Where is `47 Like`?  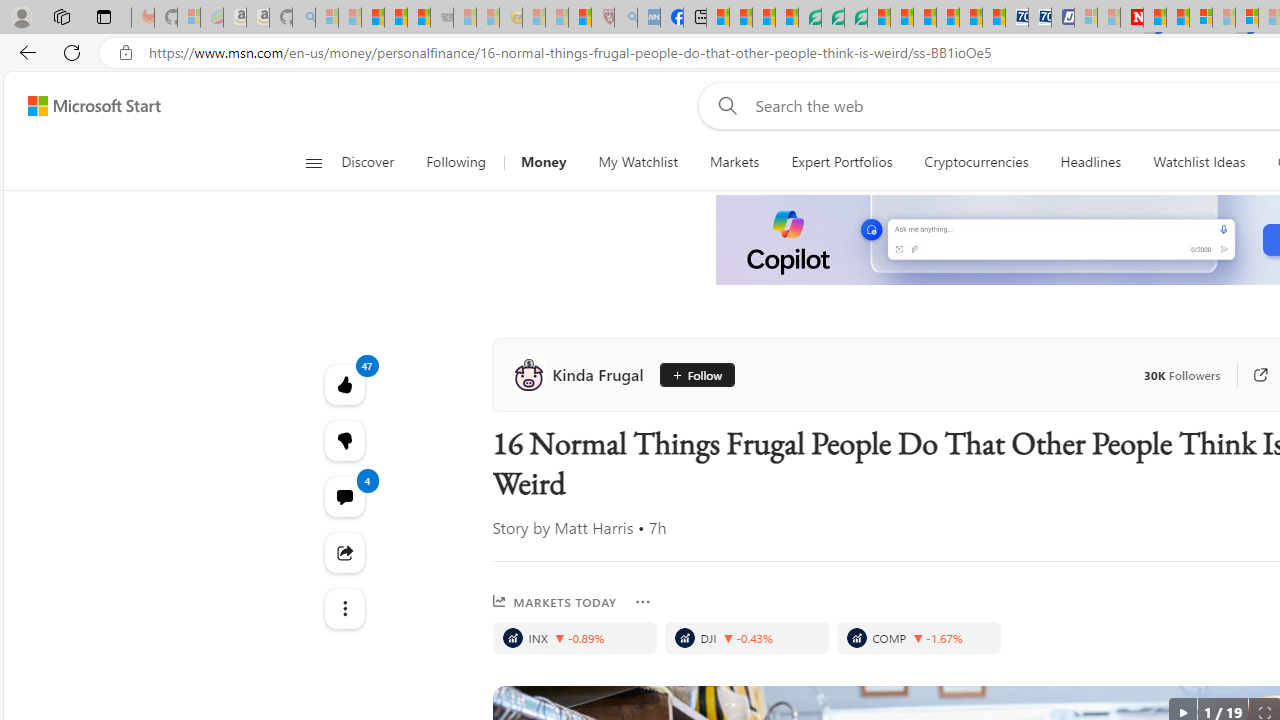 47 Like is located at coordinates (344, 384).